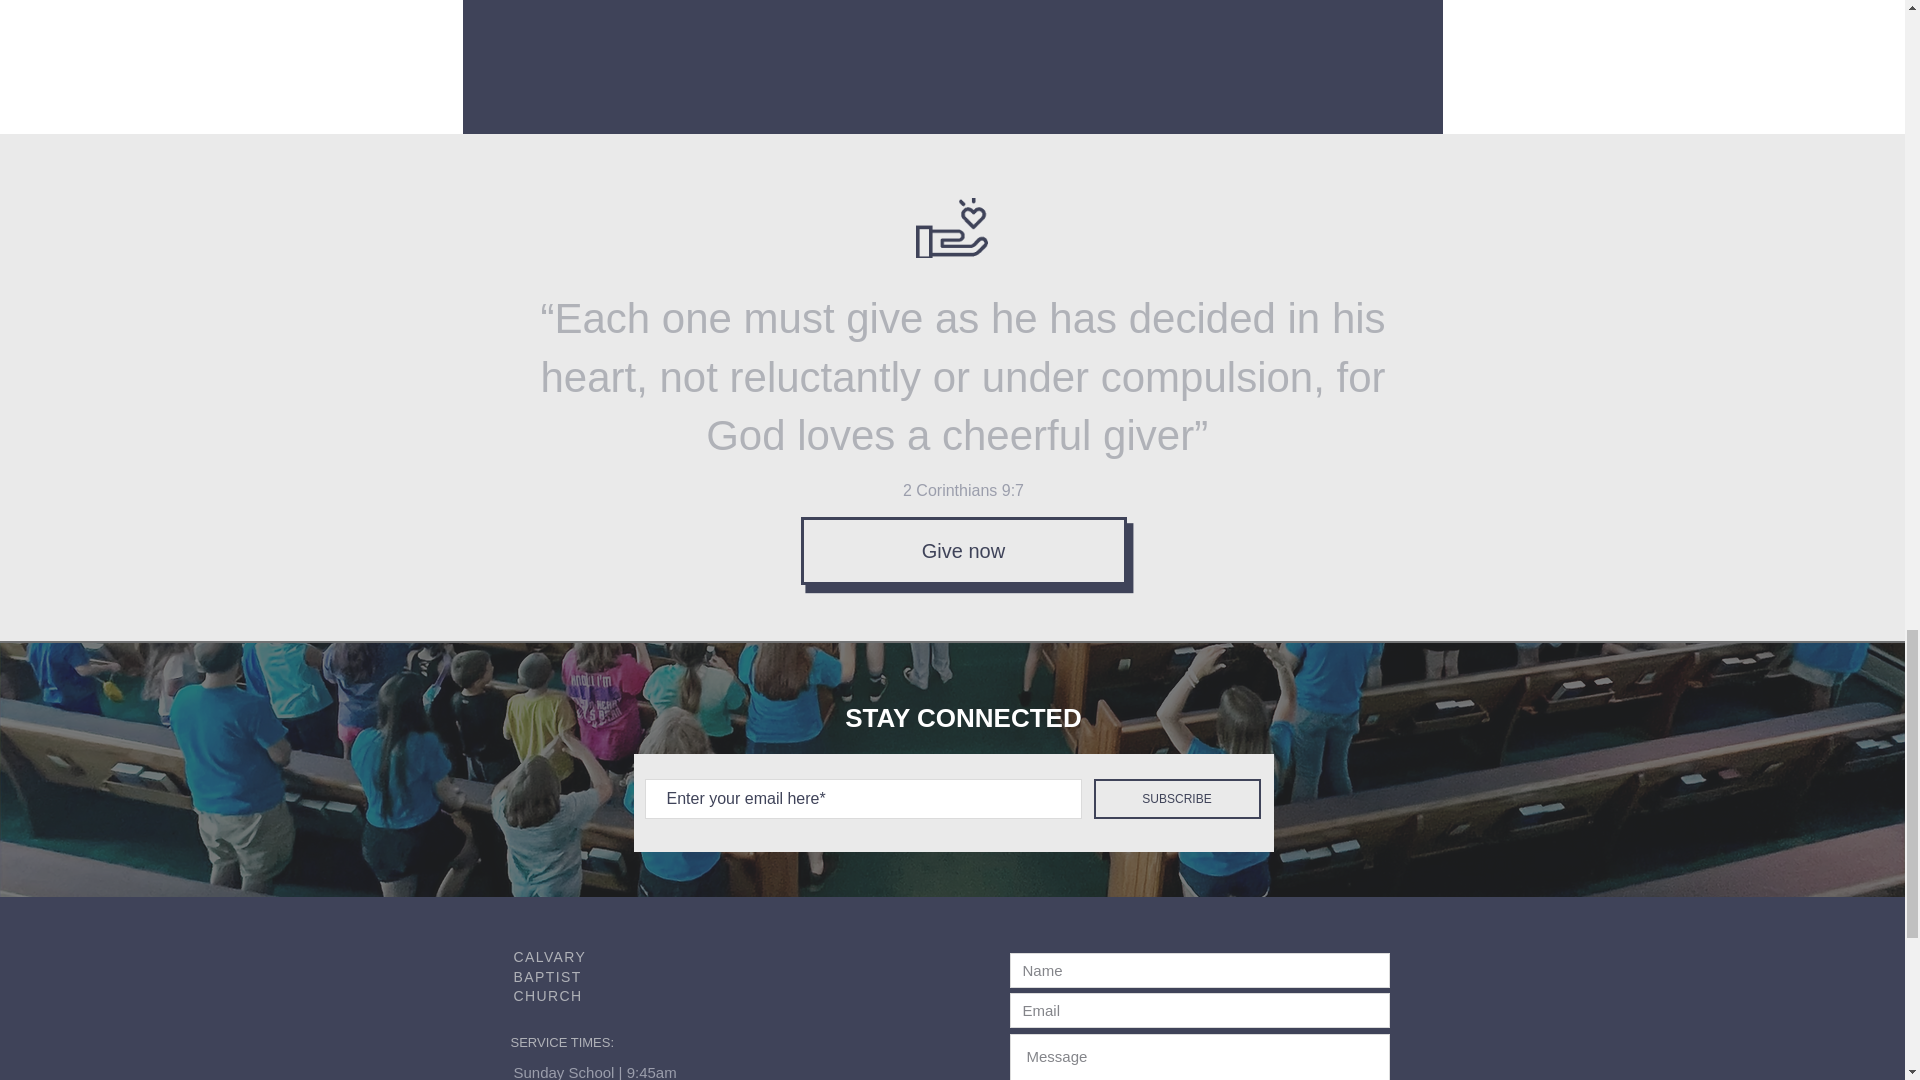 The height and width of the screenshot is (1080, 1920). I want to click on SUBSCRIBE, so click(1178, 798).